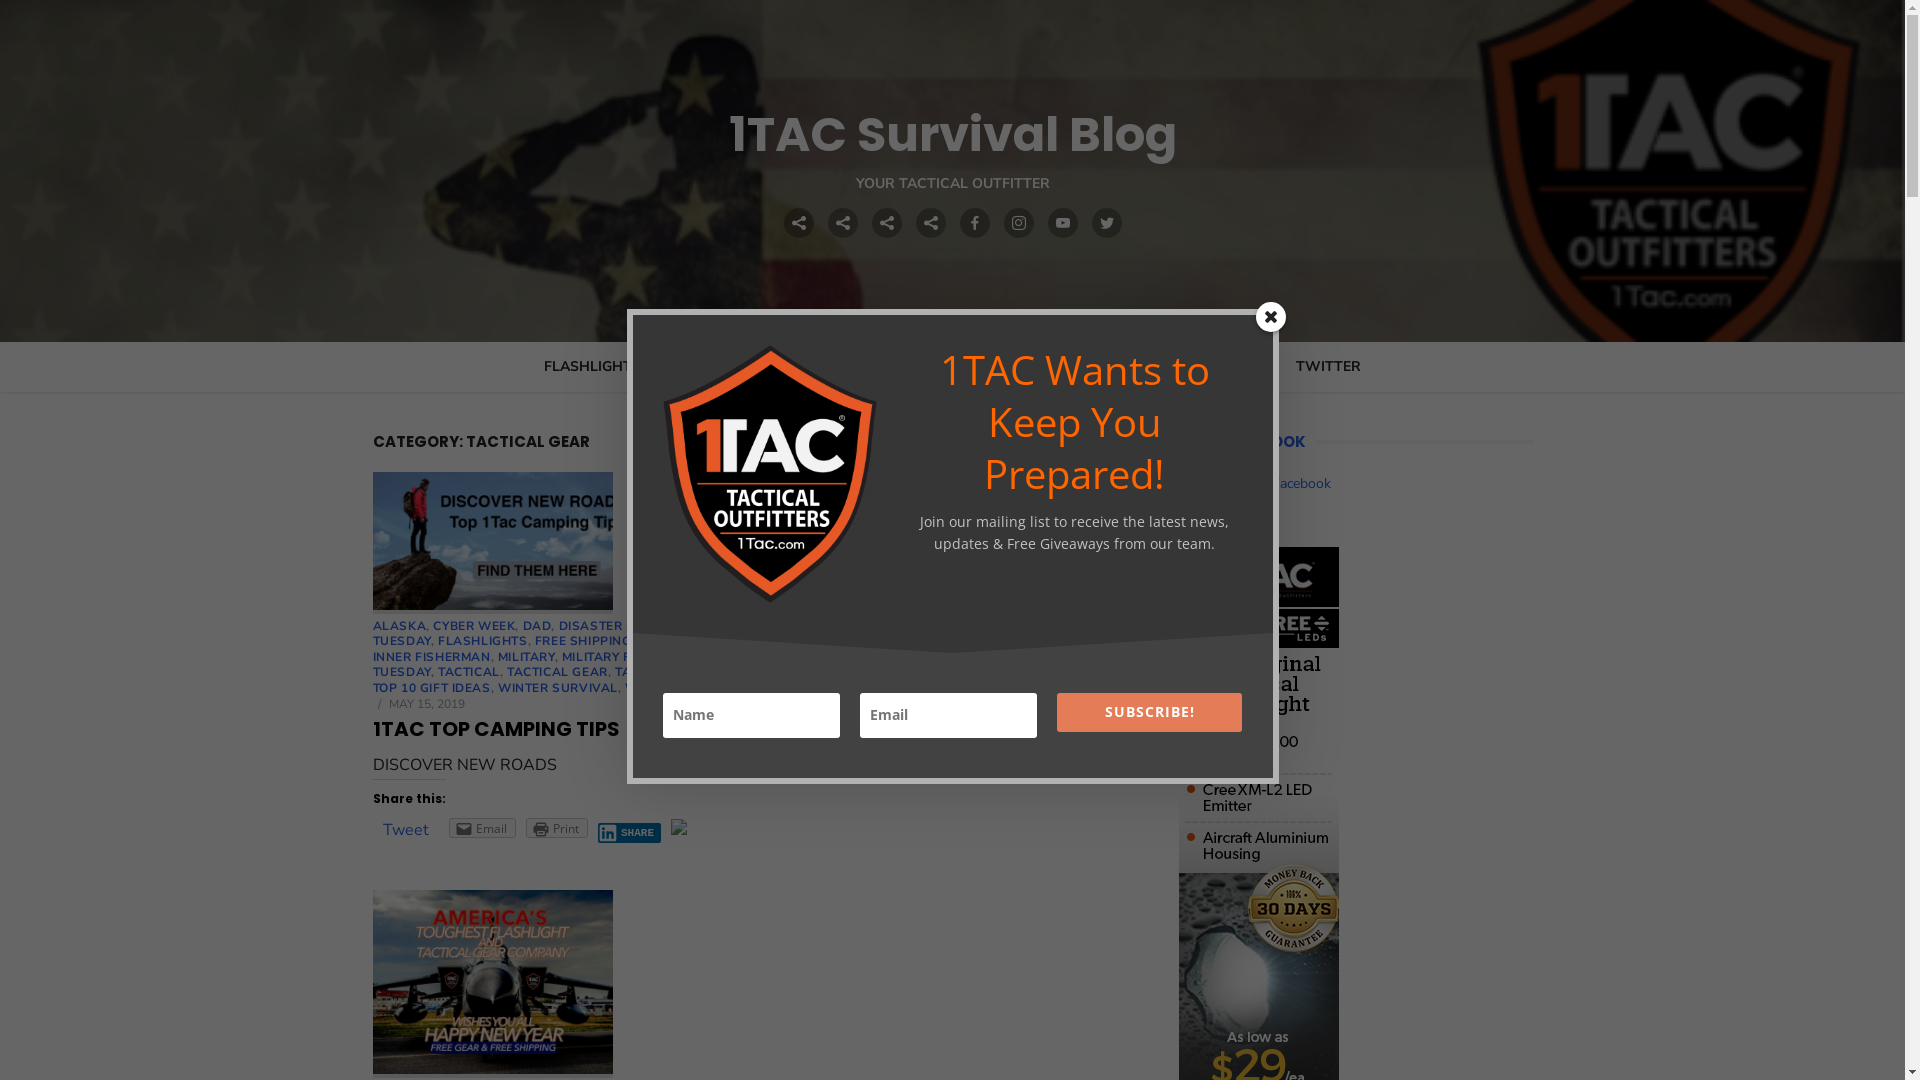 The width and height of the screenshot is (1920, 1080). What do you see at coordinates (685, 688) in the screenshot?
I see `WOMEN WHO FISH` at bounding box center [685, 688].